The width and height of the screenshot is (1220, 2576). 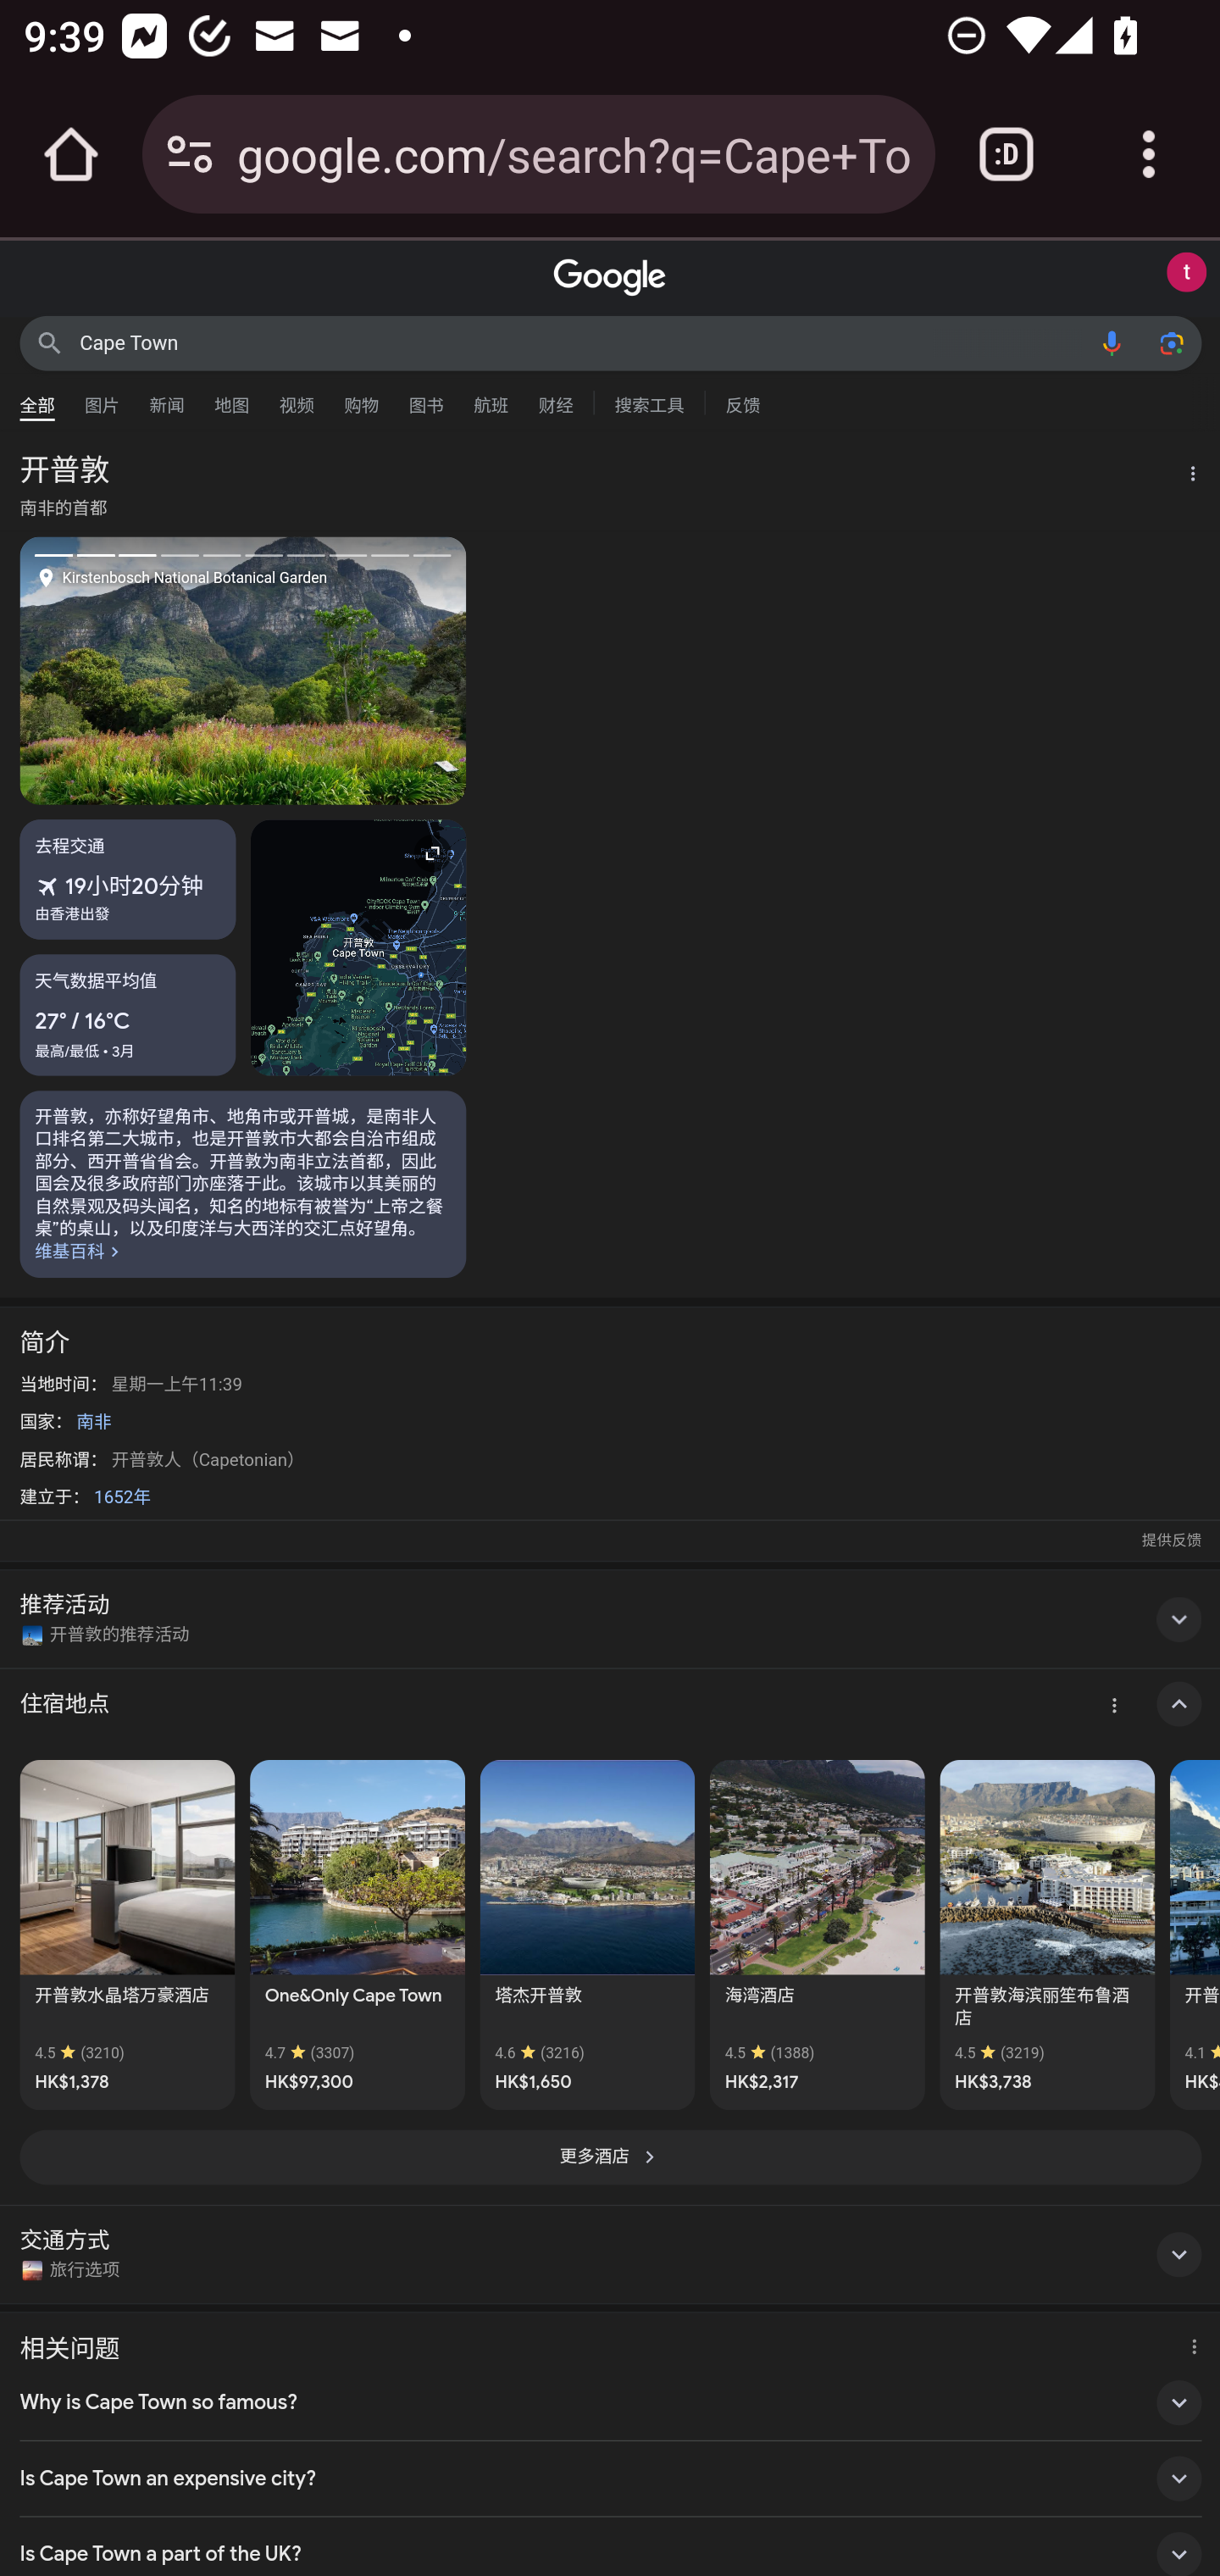 I want to click on 1652年, so click(x=122, y=1496).